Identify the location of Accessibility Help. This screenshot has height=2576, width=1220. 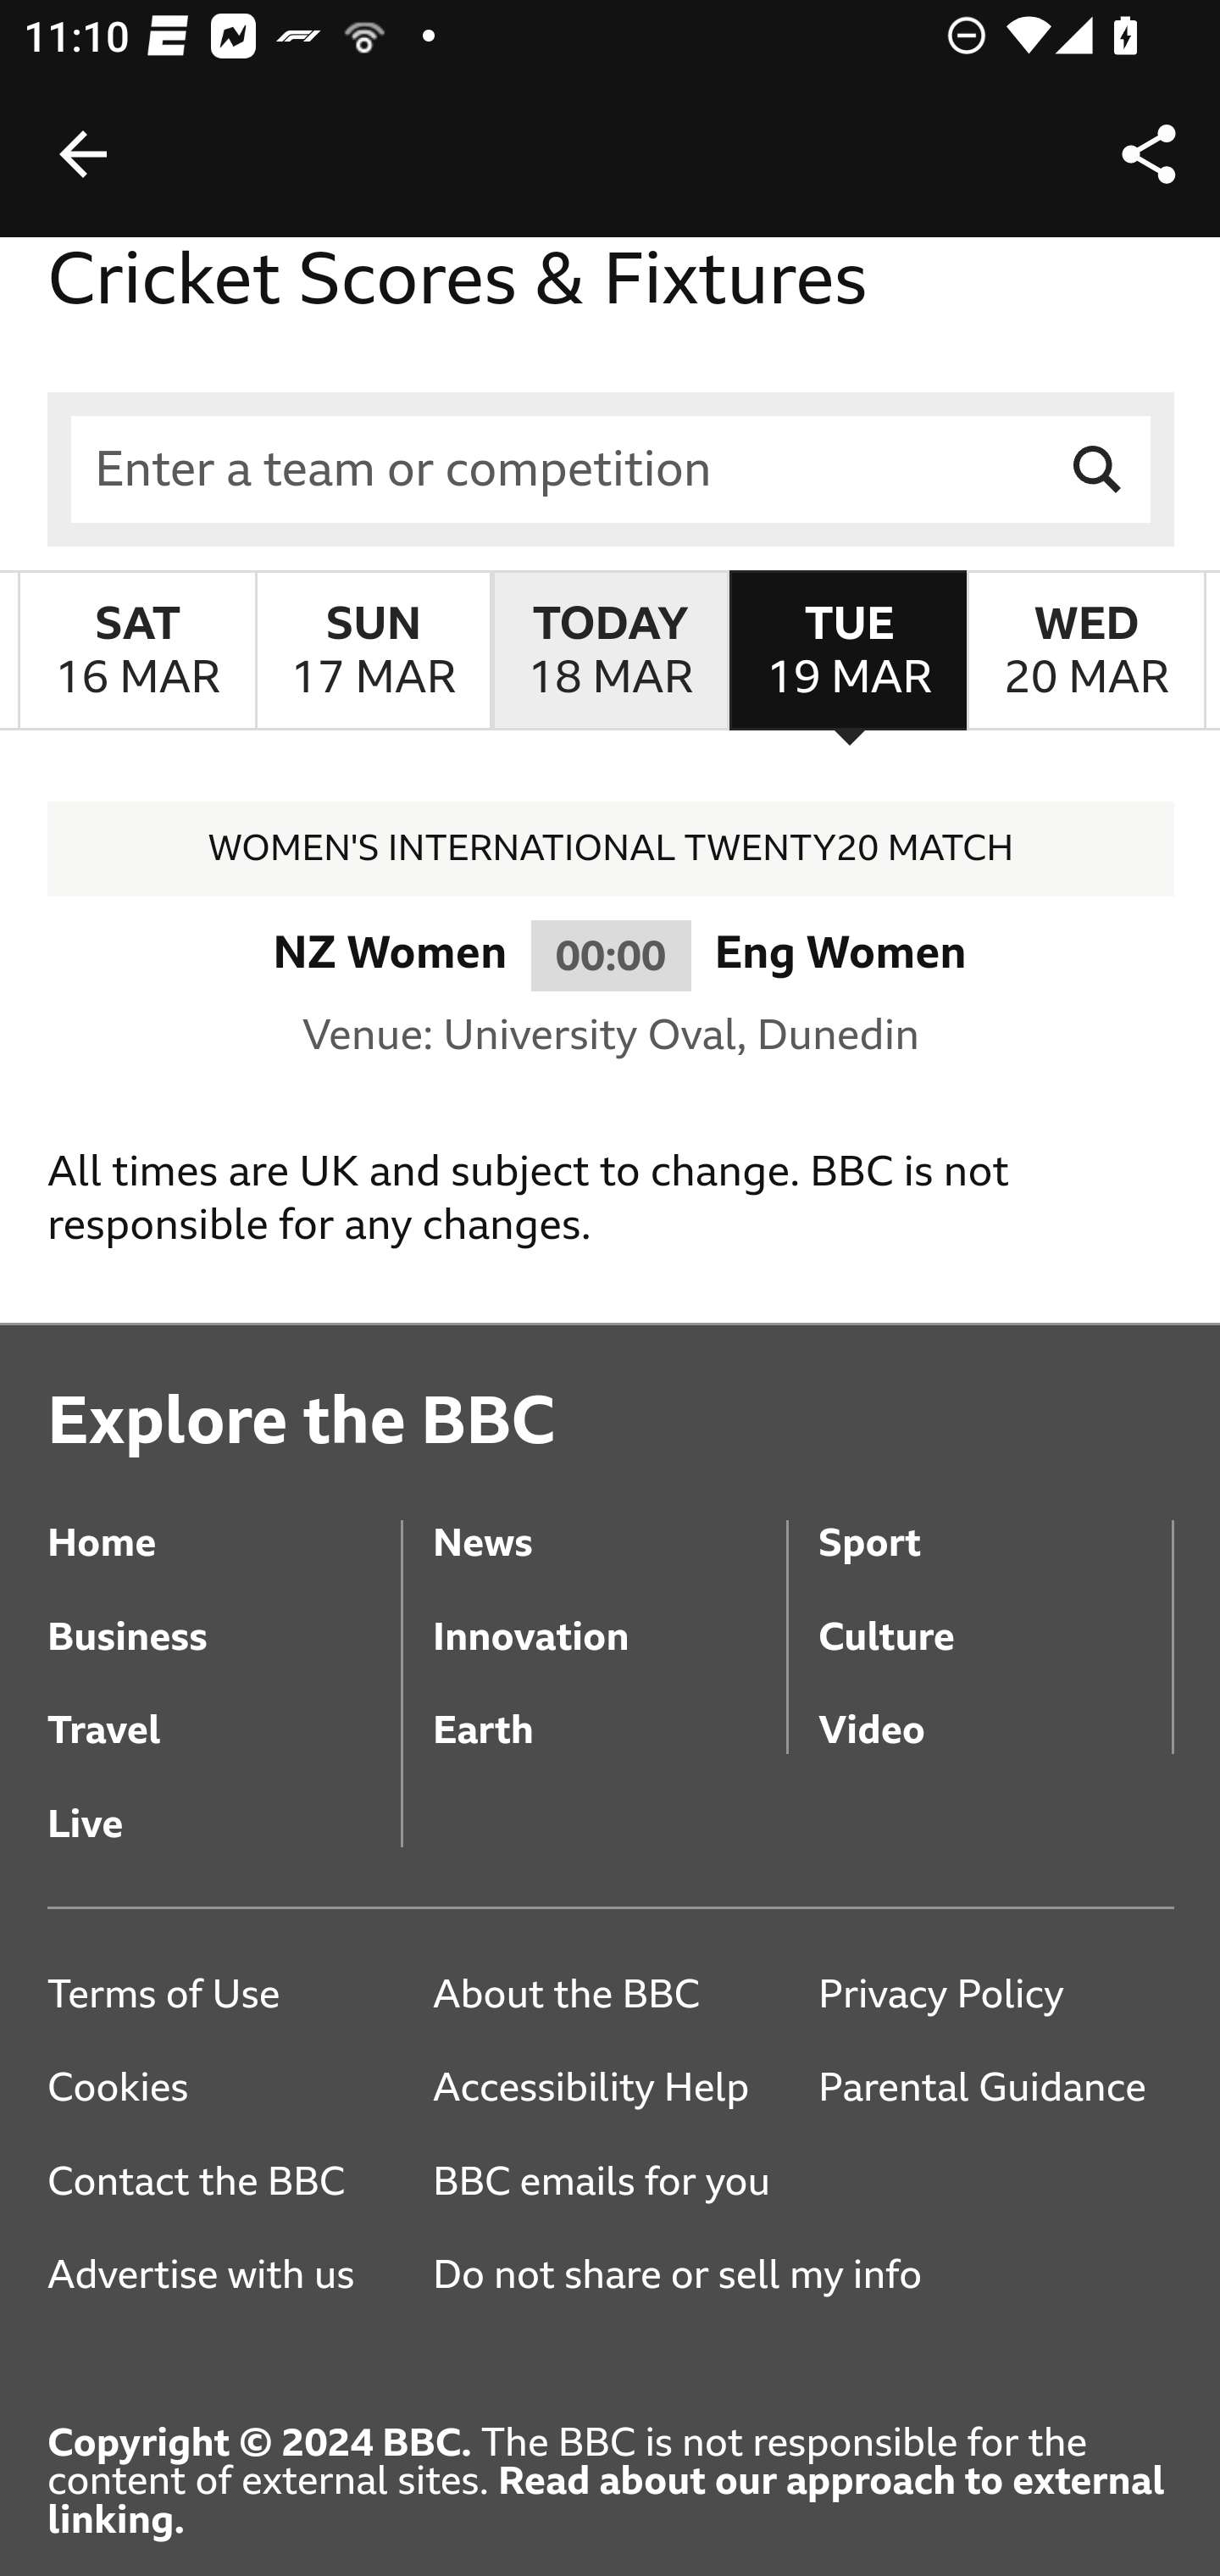
(608, 2090).